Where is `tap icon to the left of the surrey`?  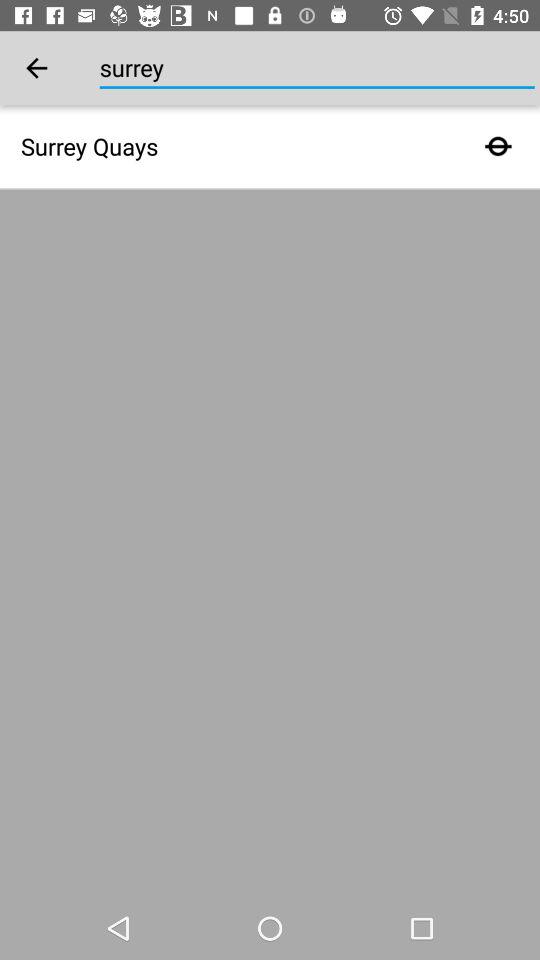 tap icon to the left of the surrey is located at coordinates (36, 68).